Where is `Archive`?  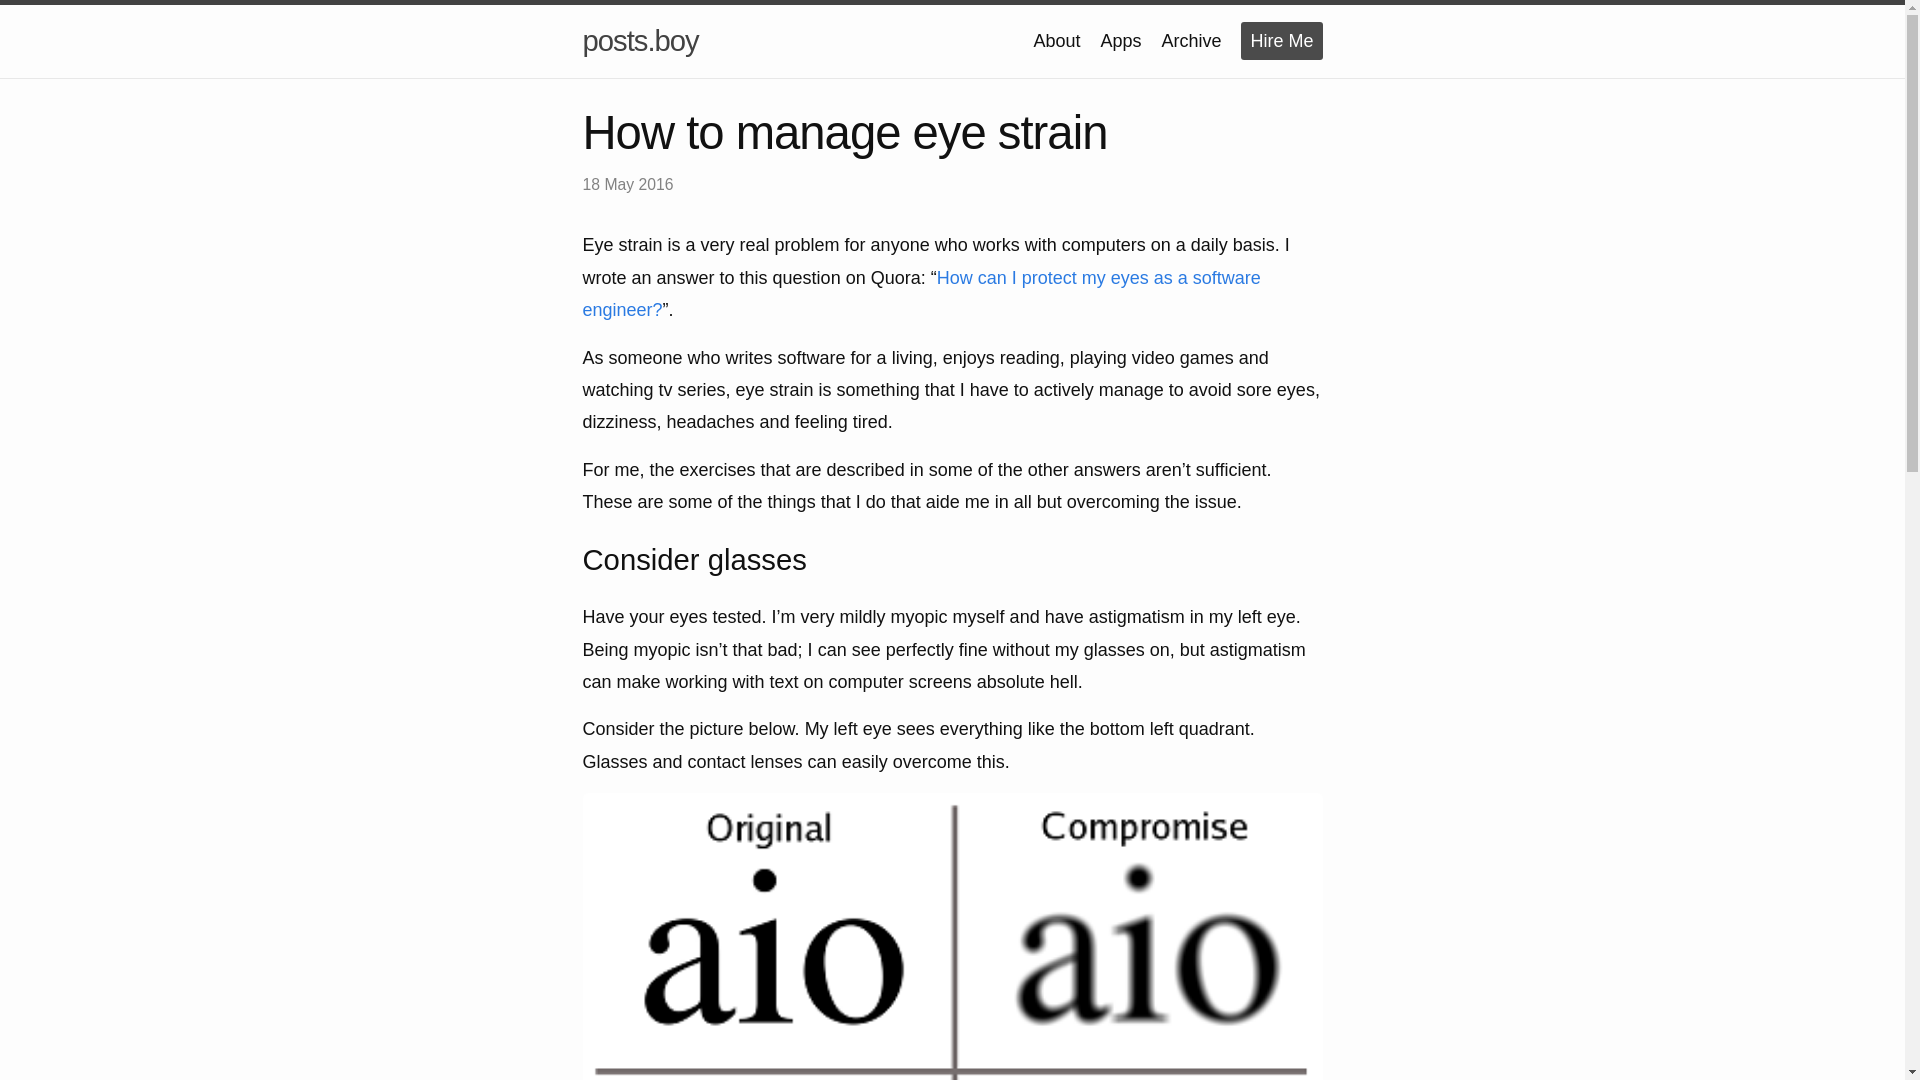
Archive is located at coordinates (1191, 40).